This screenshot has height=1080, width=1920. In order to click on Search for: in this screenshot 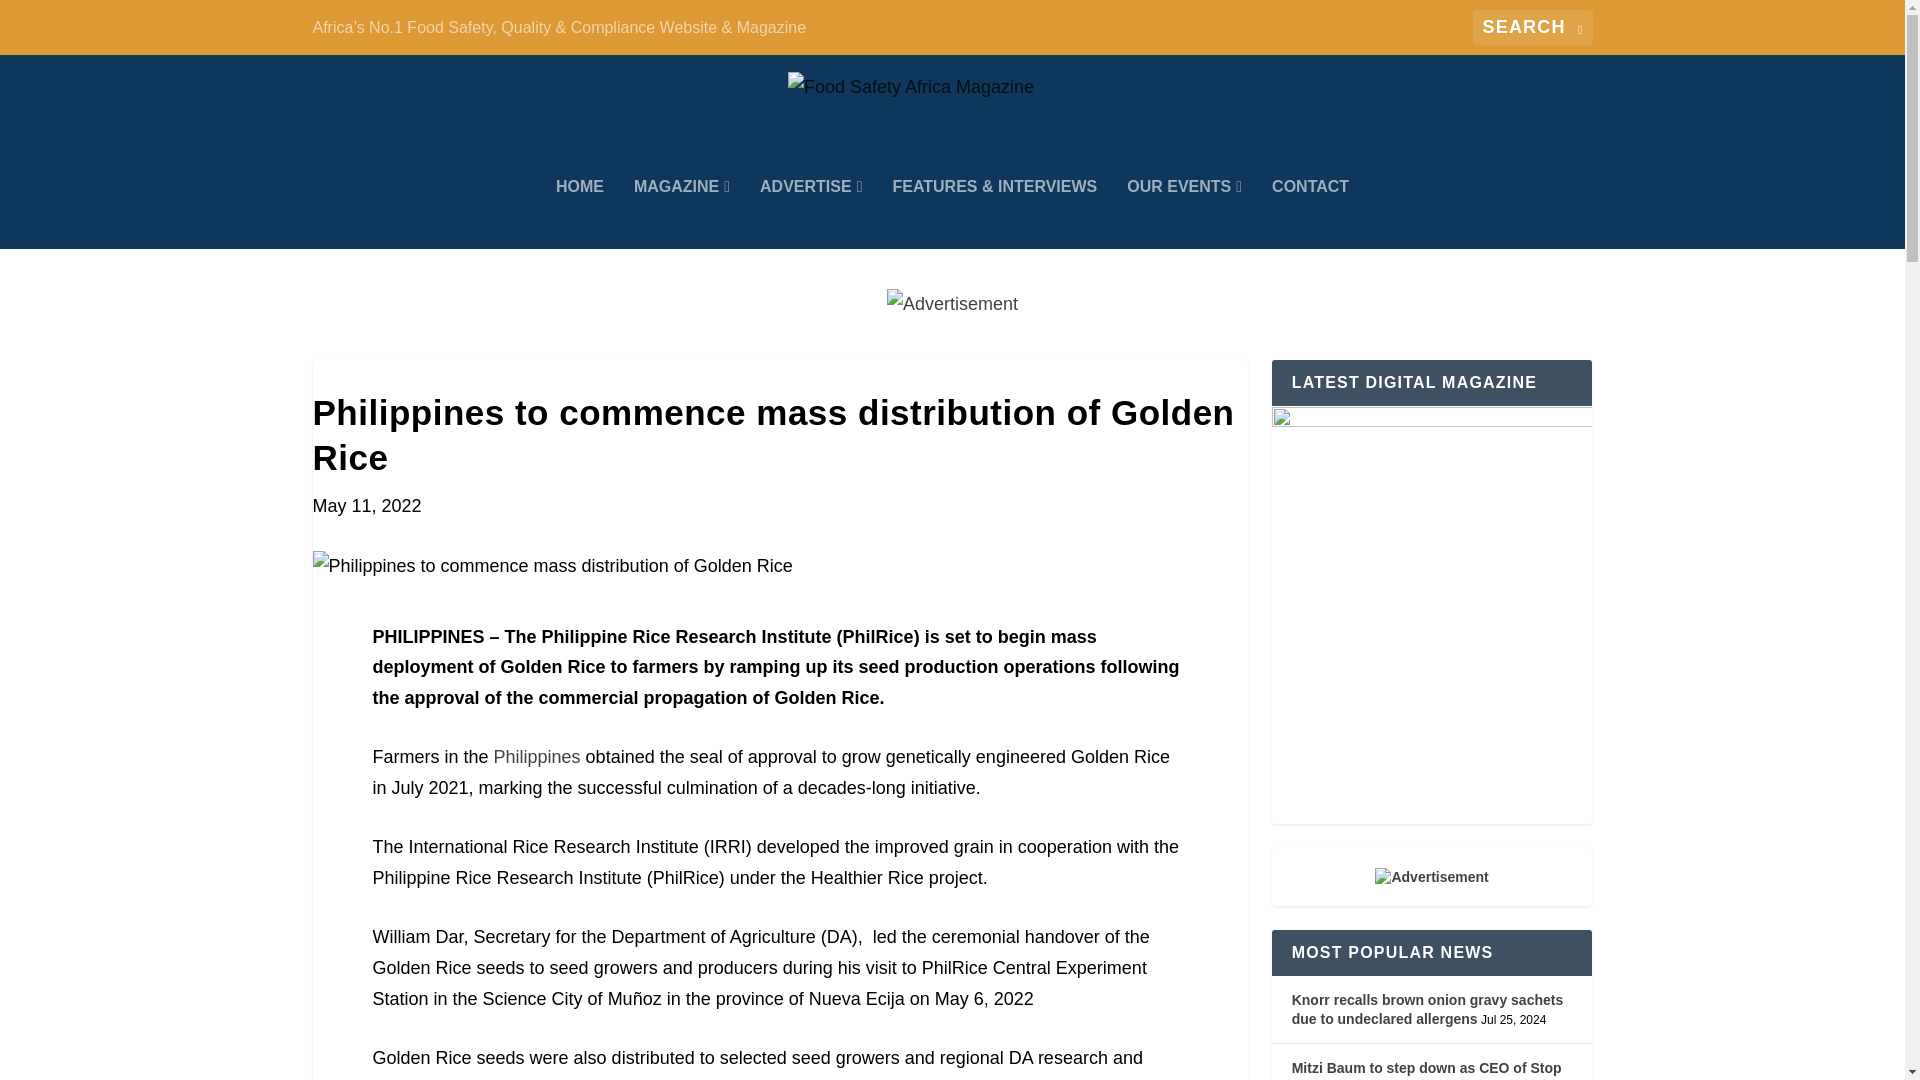, I will do `click(1532, 27)`.